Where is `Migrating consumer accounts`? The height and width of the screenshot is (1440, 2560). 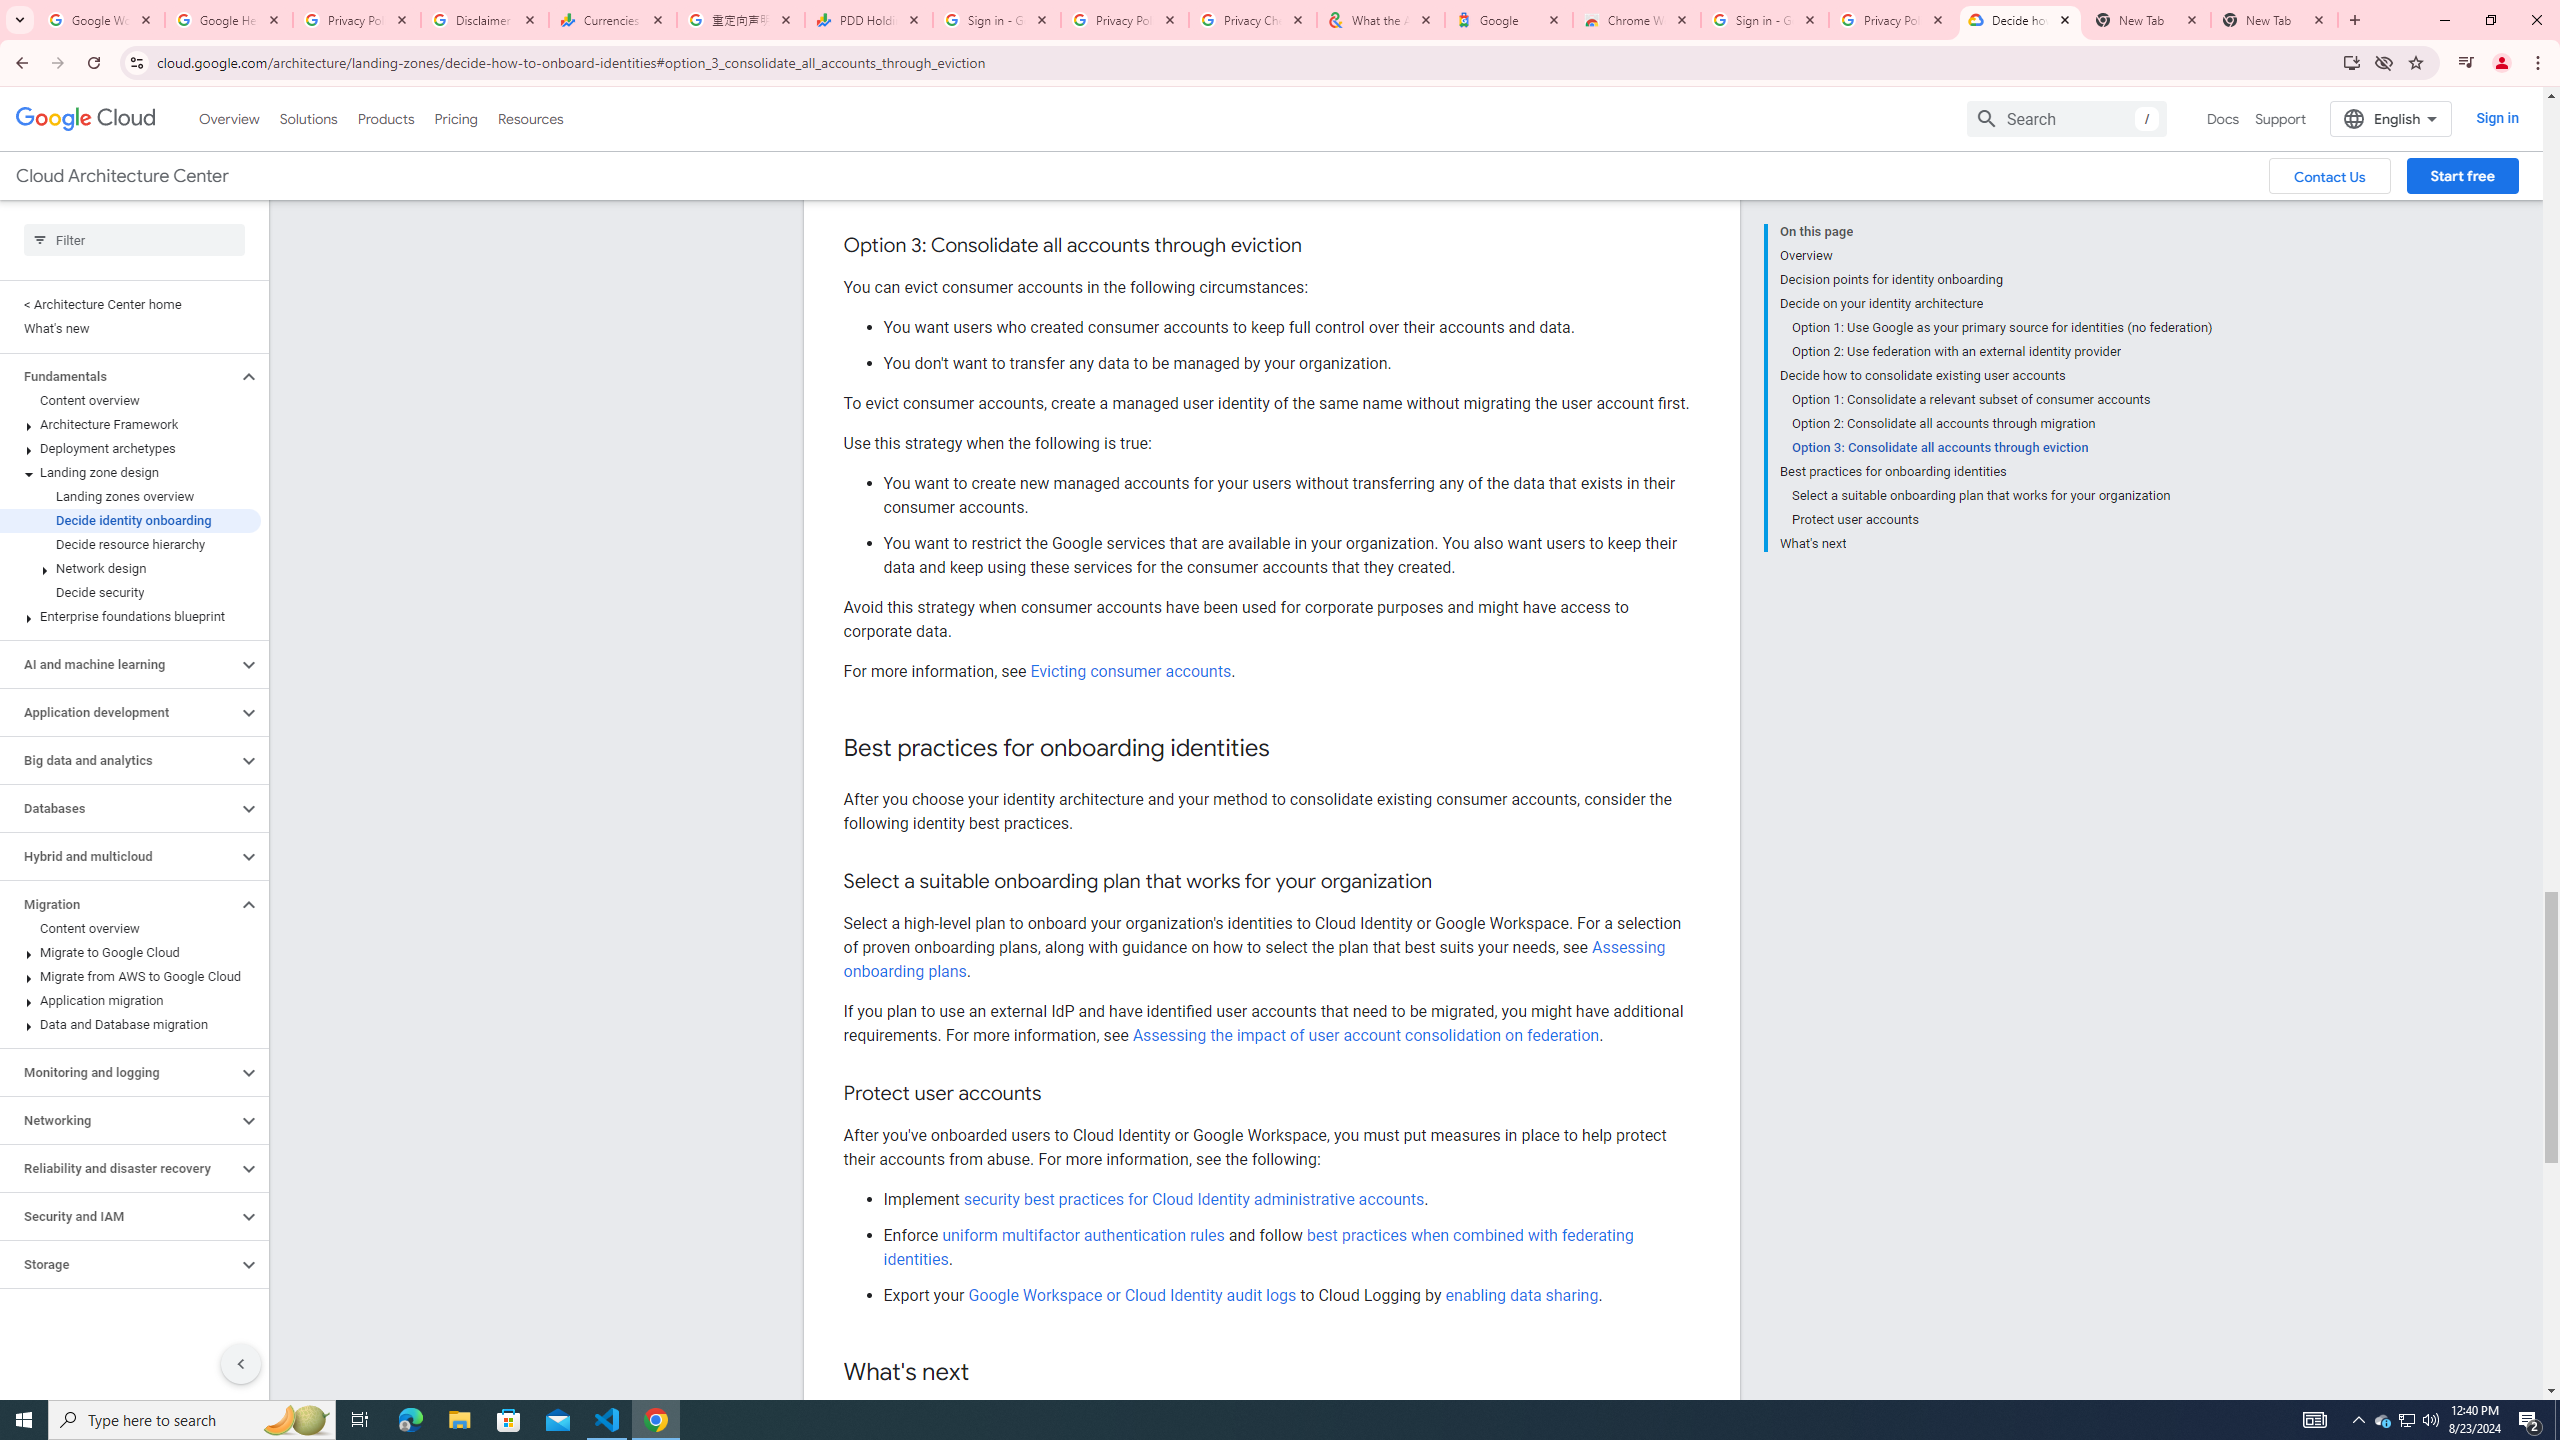 Migrating consumer accounts is located at coordinates (1136, 188).